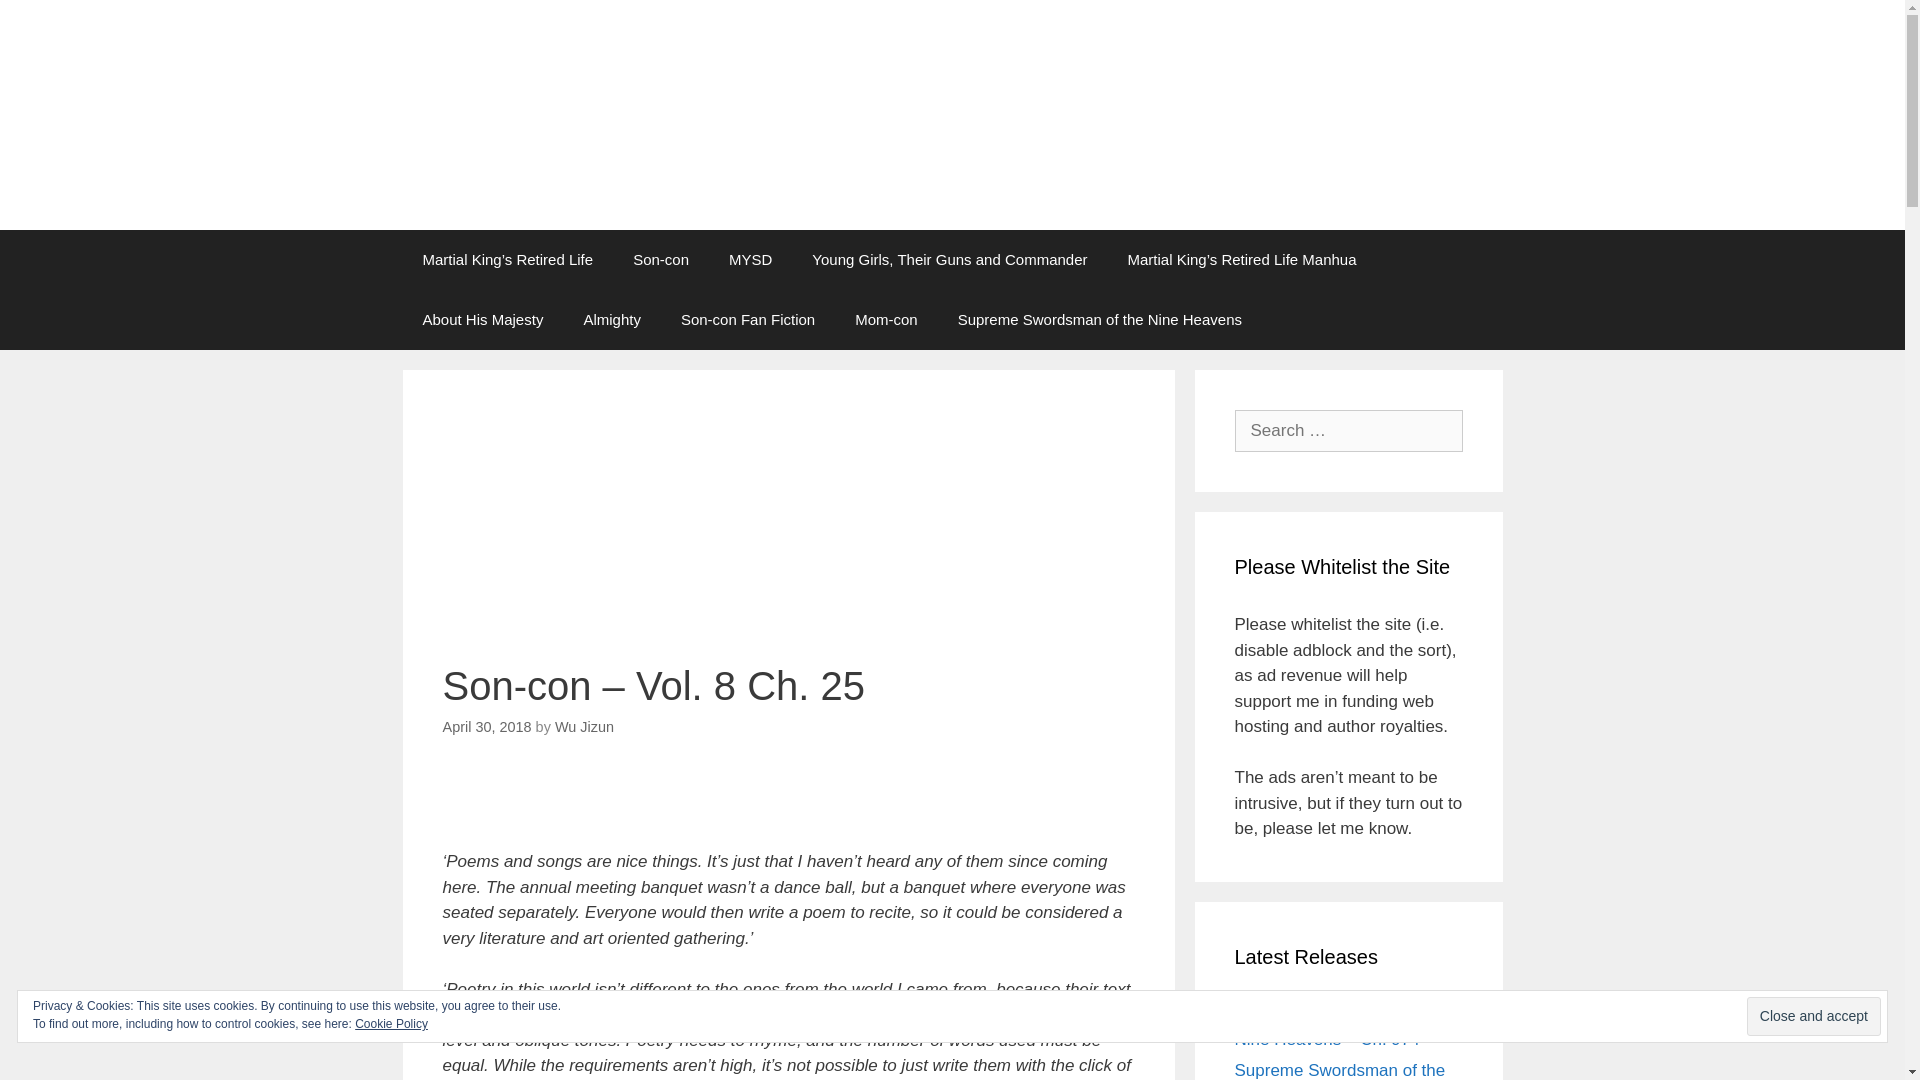 The height and width of the screenshot is (1080, 1920). I want to click on Close and accept, so click(1814, 1016).